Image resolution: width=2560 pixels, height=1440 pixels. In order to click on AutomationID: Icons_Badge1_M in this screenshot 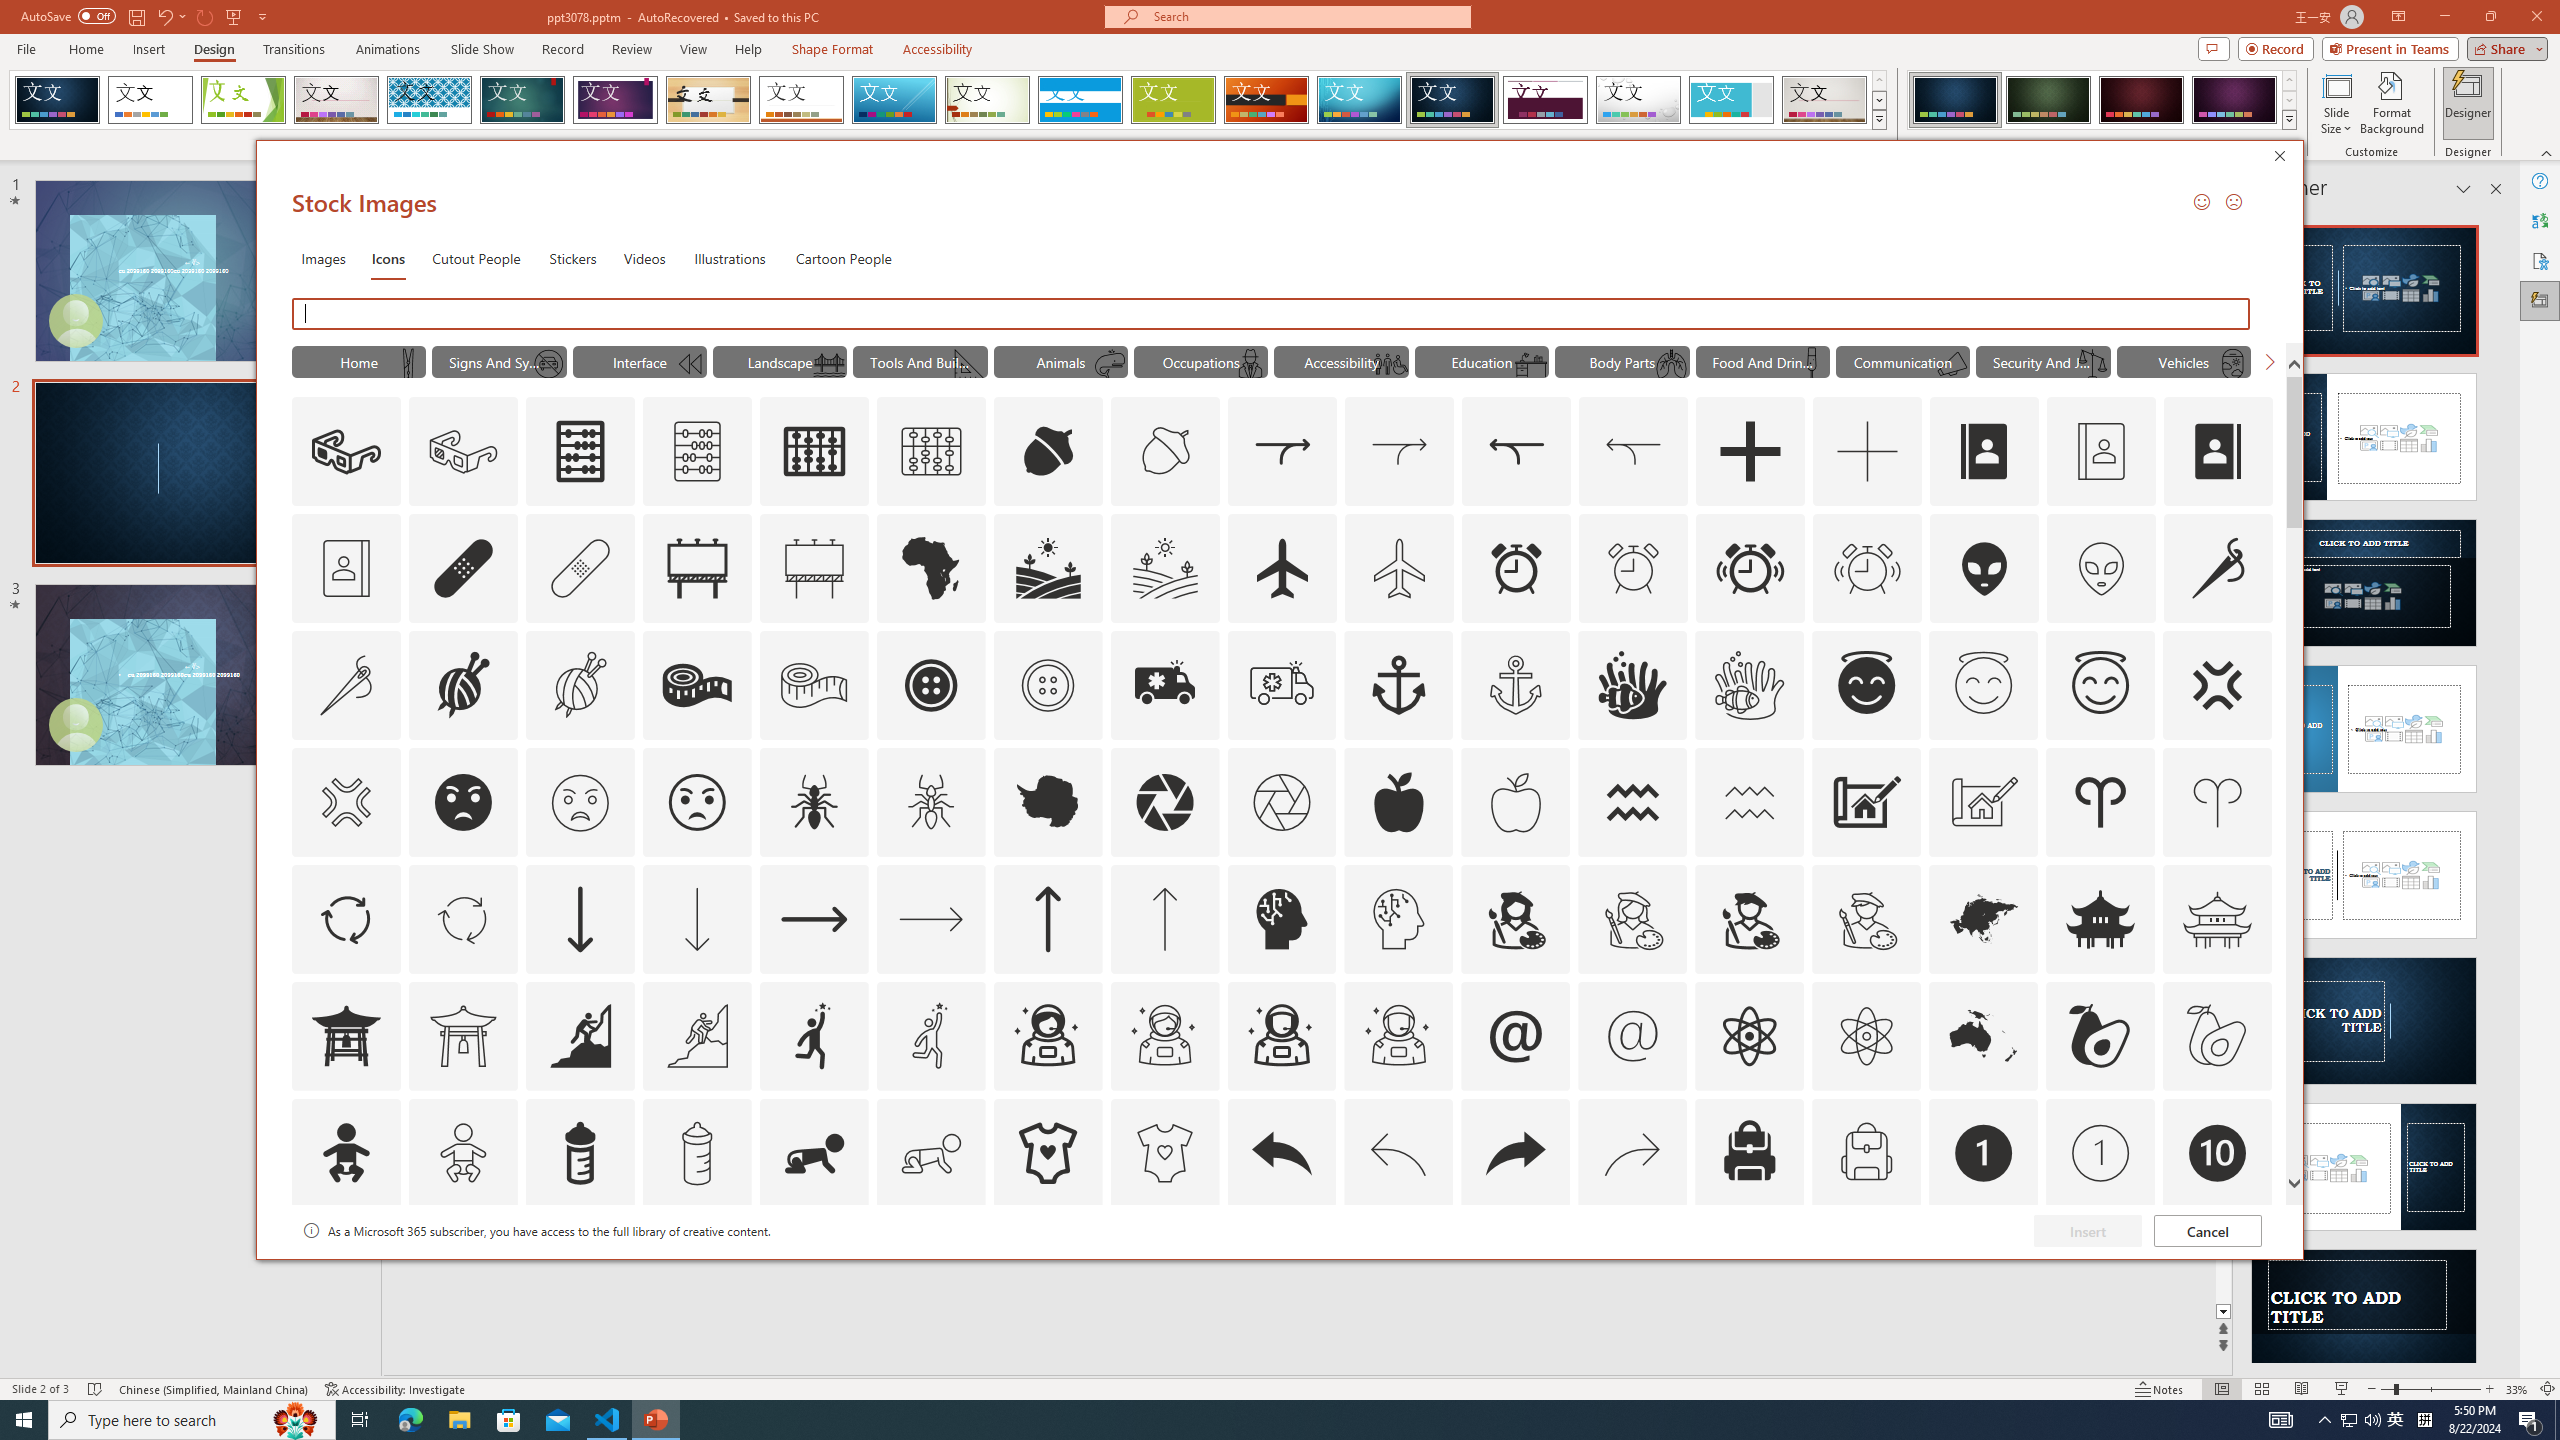, I will do `click(2101, 1153)`.